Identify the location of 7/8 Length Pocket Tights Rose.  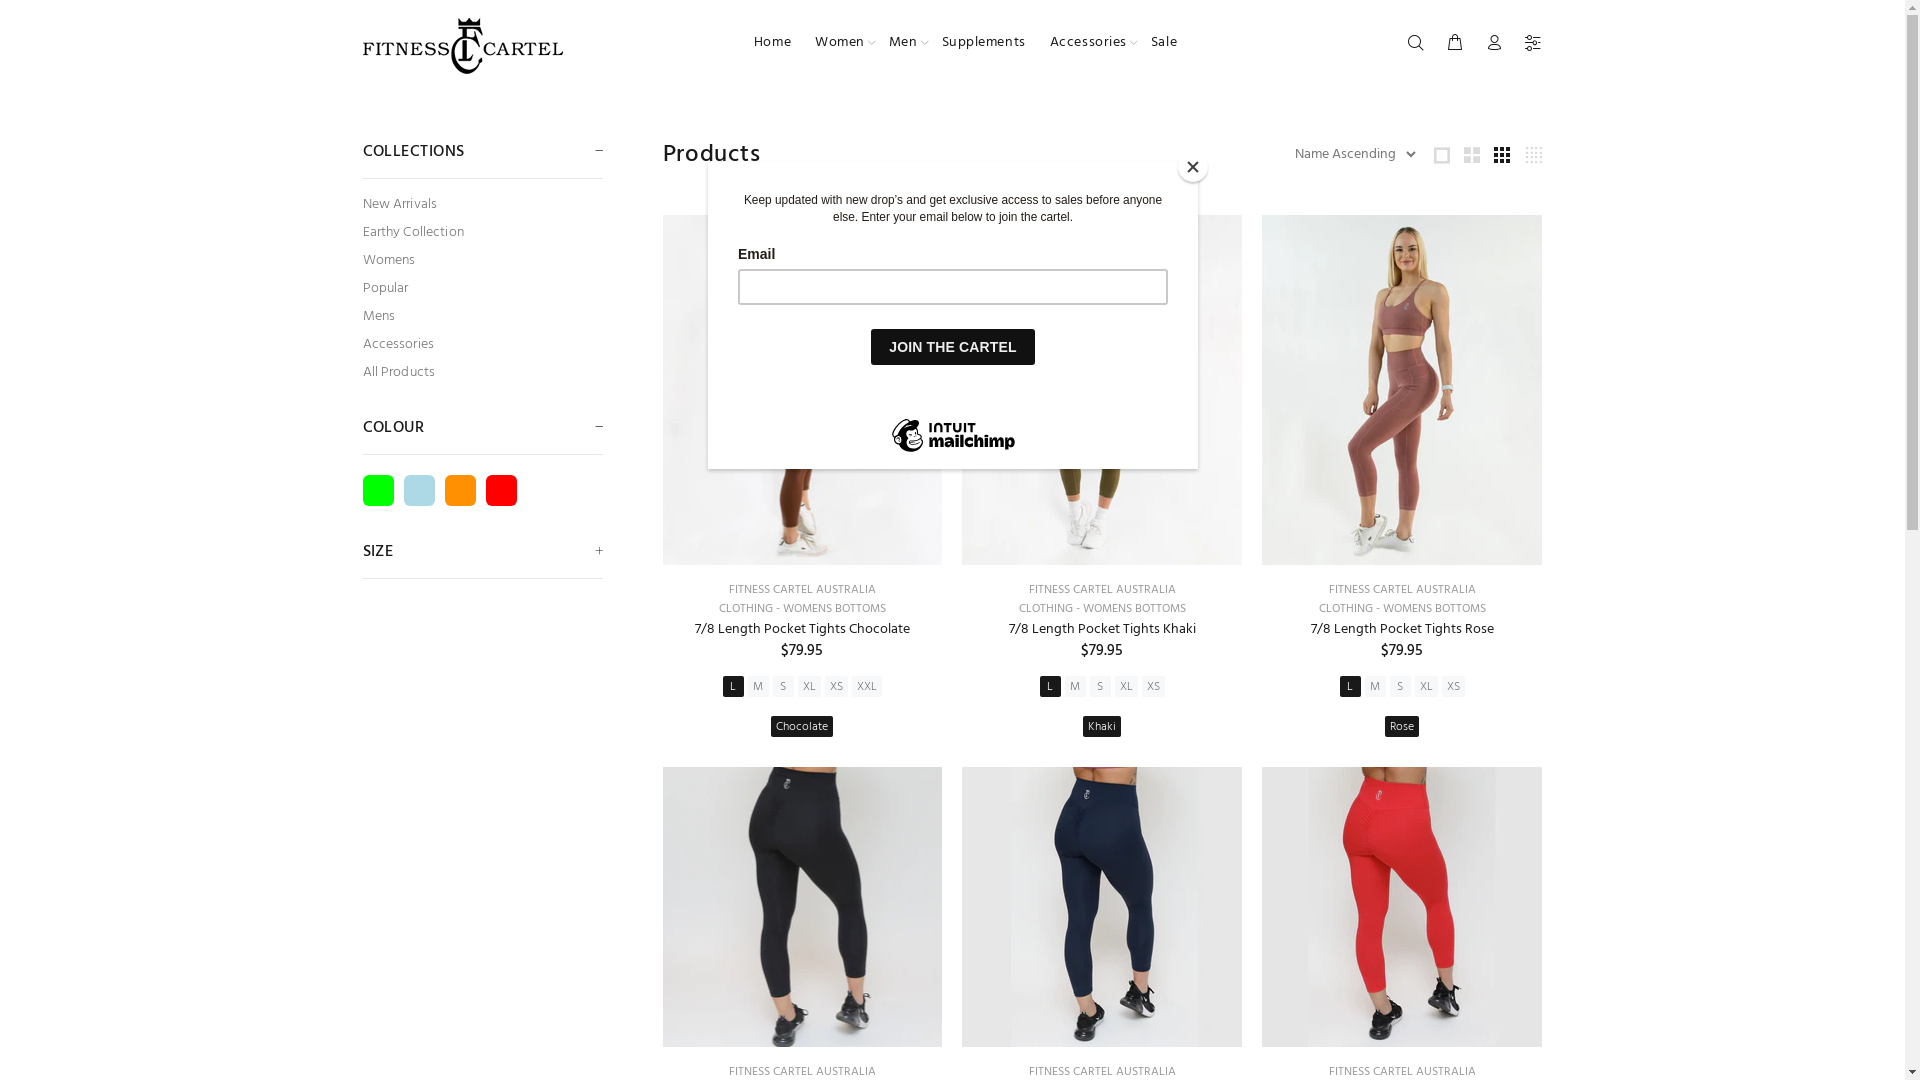
(1402, 630).